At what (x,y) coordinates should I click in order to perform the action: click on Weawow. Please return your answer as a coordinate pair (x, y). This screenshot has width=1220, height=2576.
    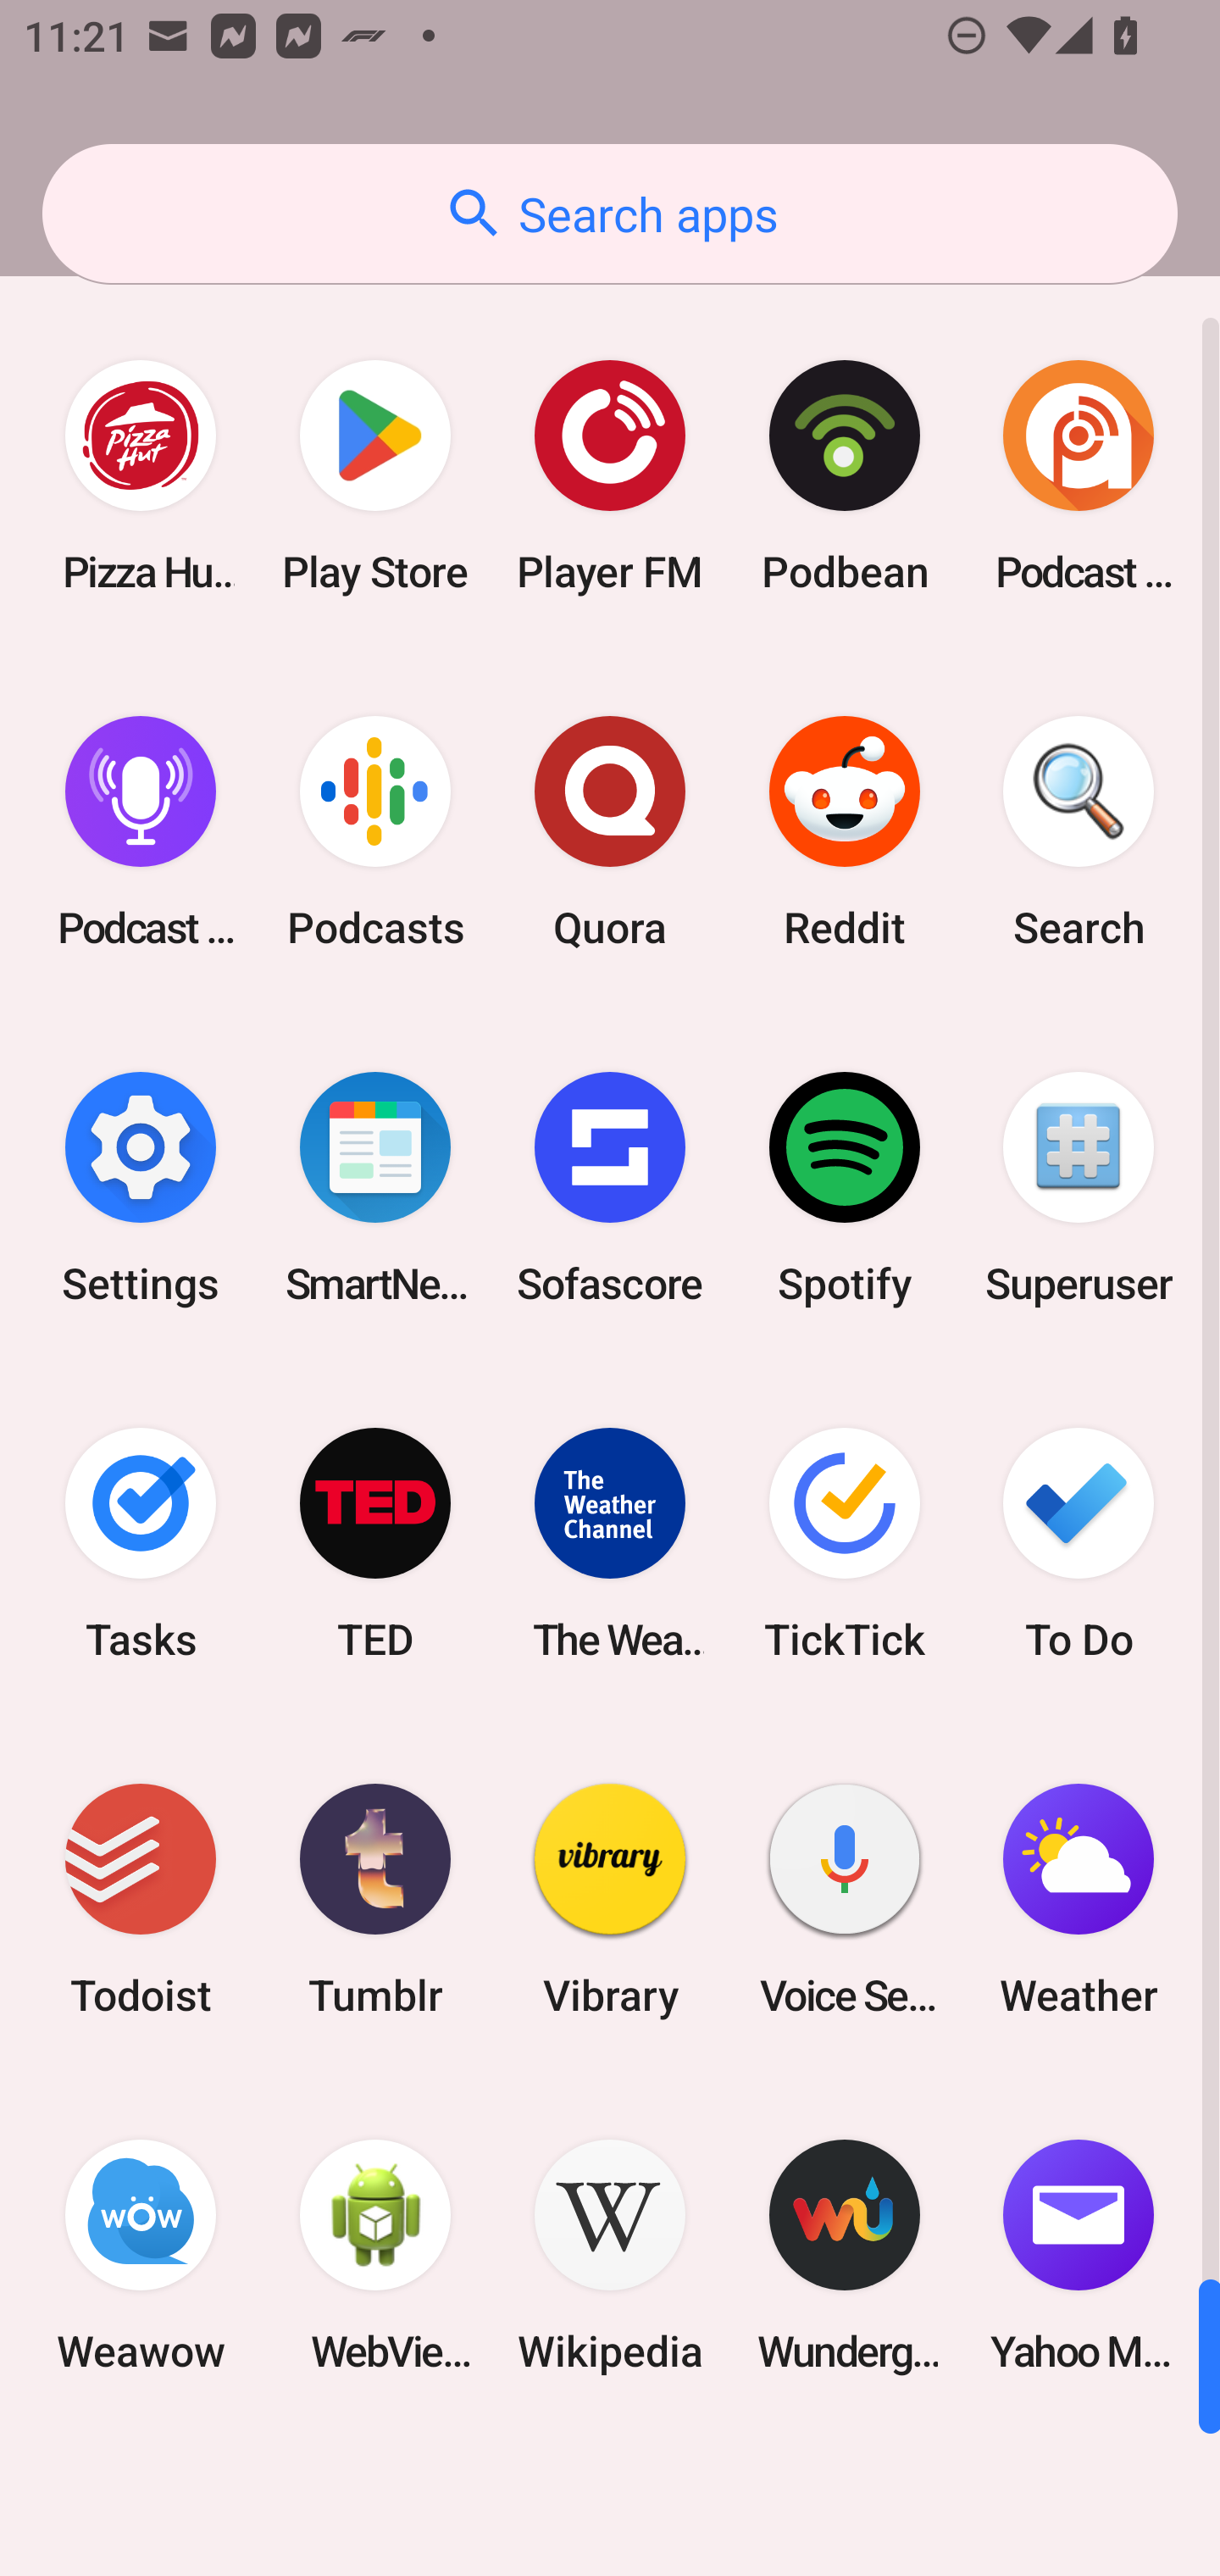
    Looking at the image, I should click on (141, 2256).